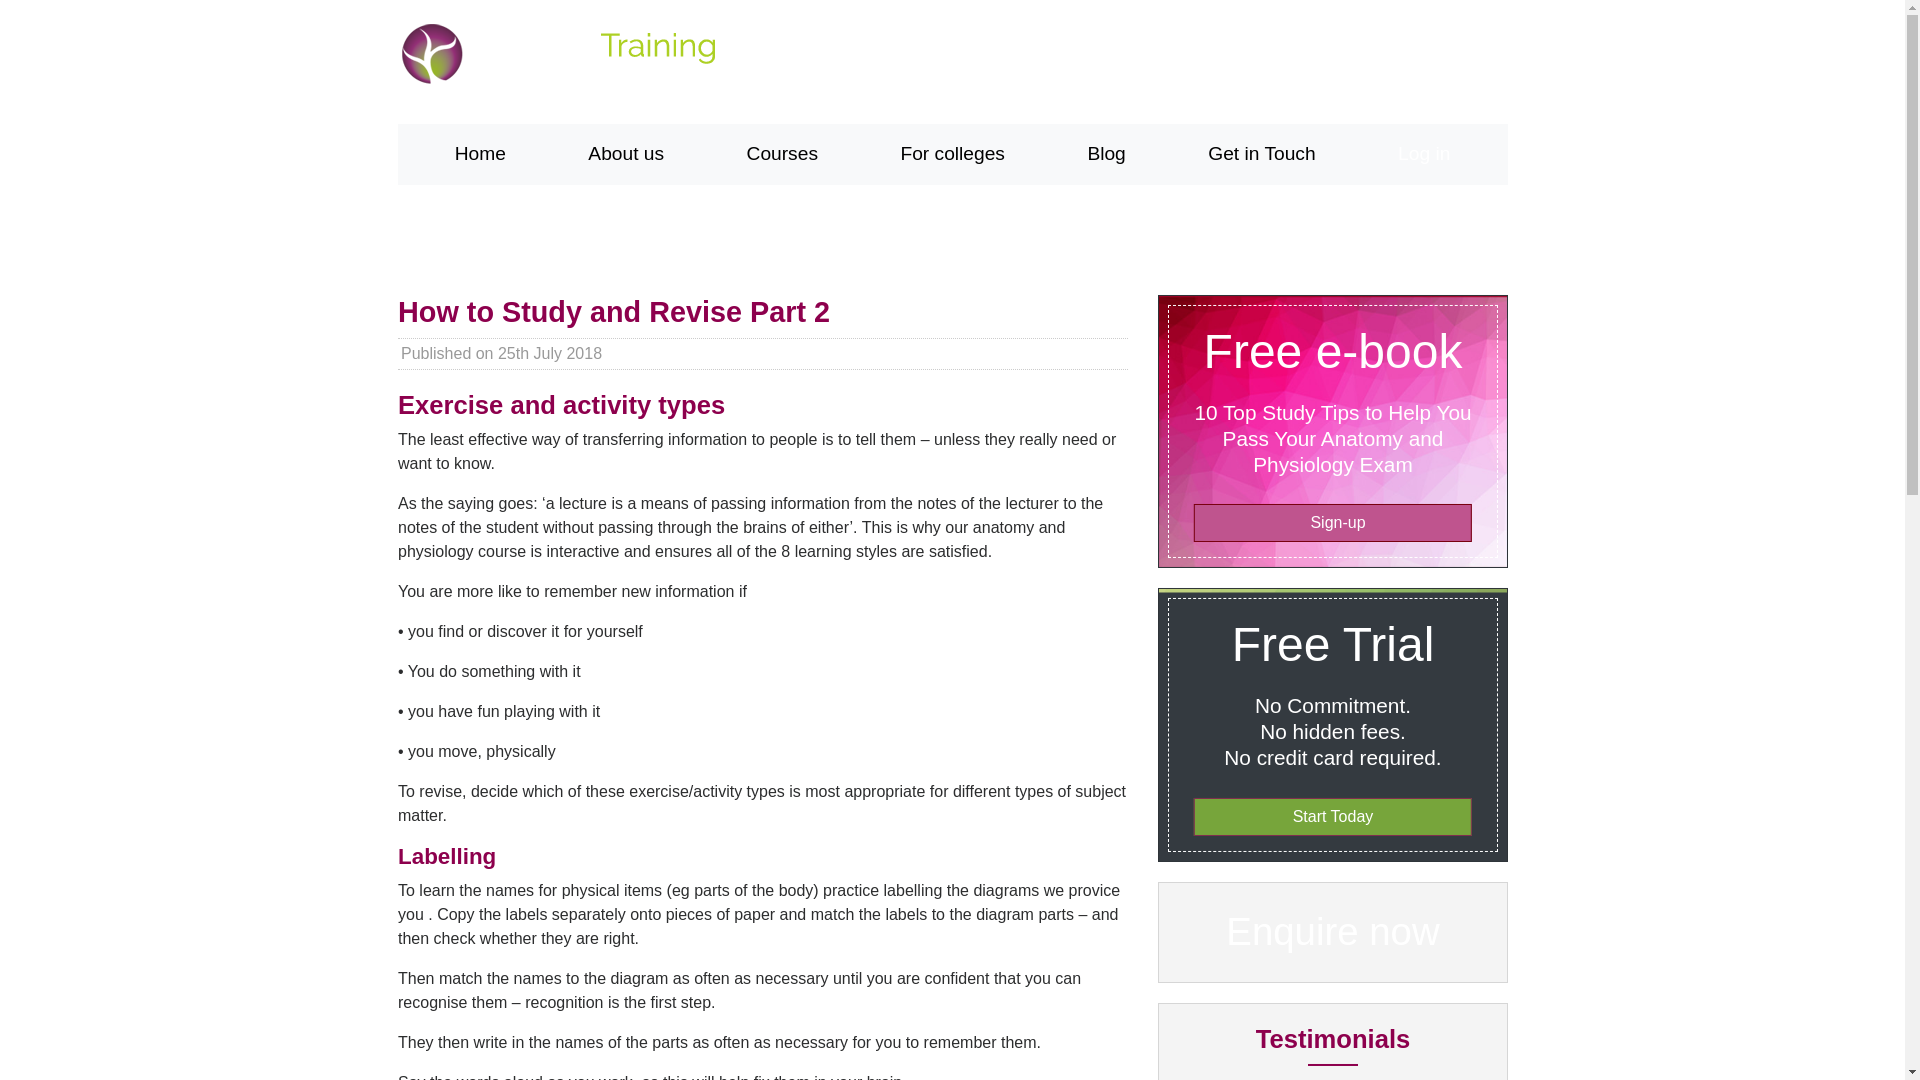 This screenshot has height=1080, width=1920. I want to click on Get in Touch, so click(1262, 154).